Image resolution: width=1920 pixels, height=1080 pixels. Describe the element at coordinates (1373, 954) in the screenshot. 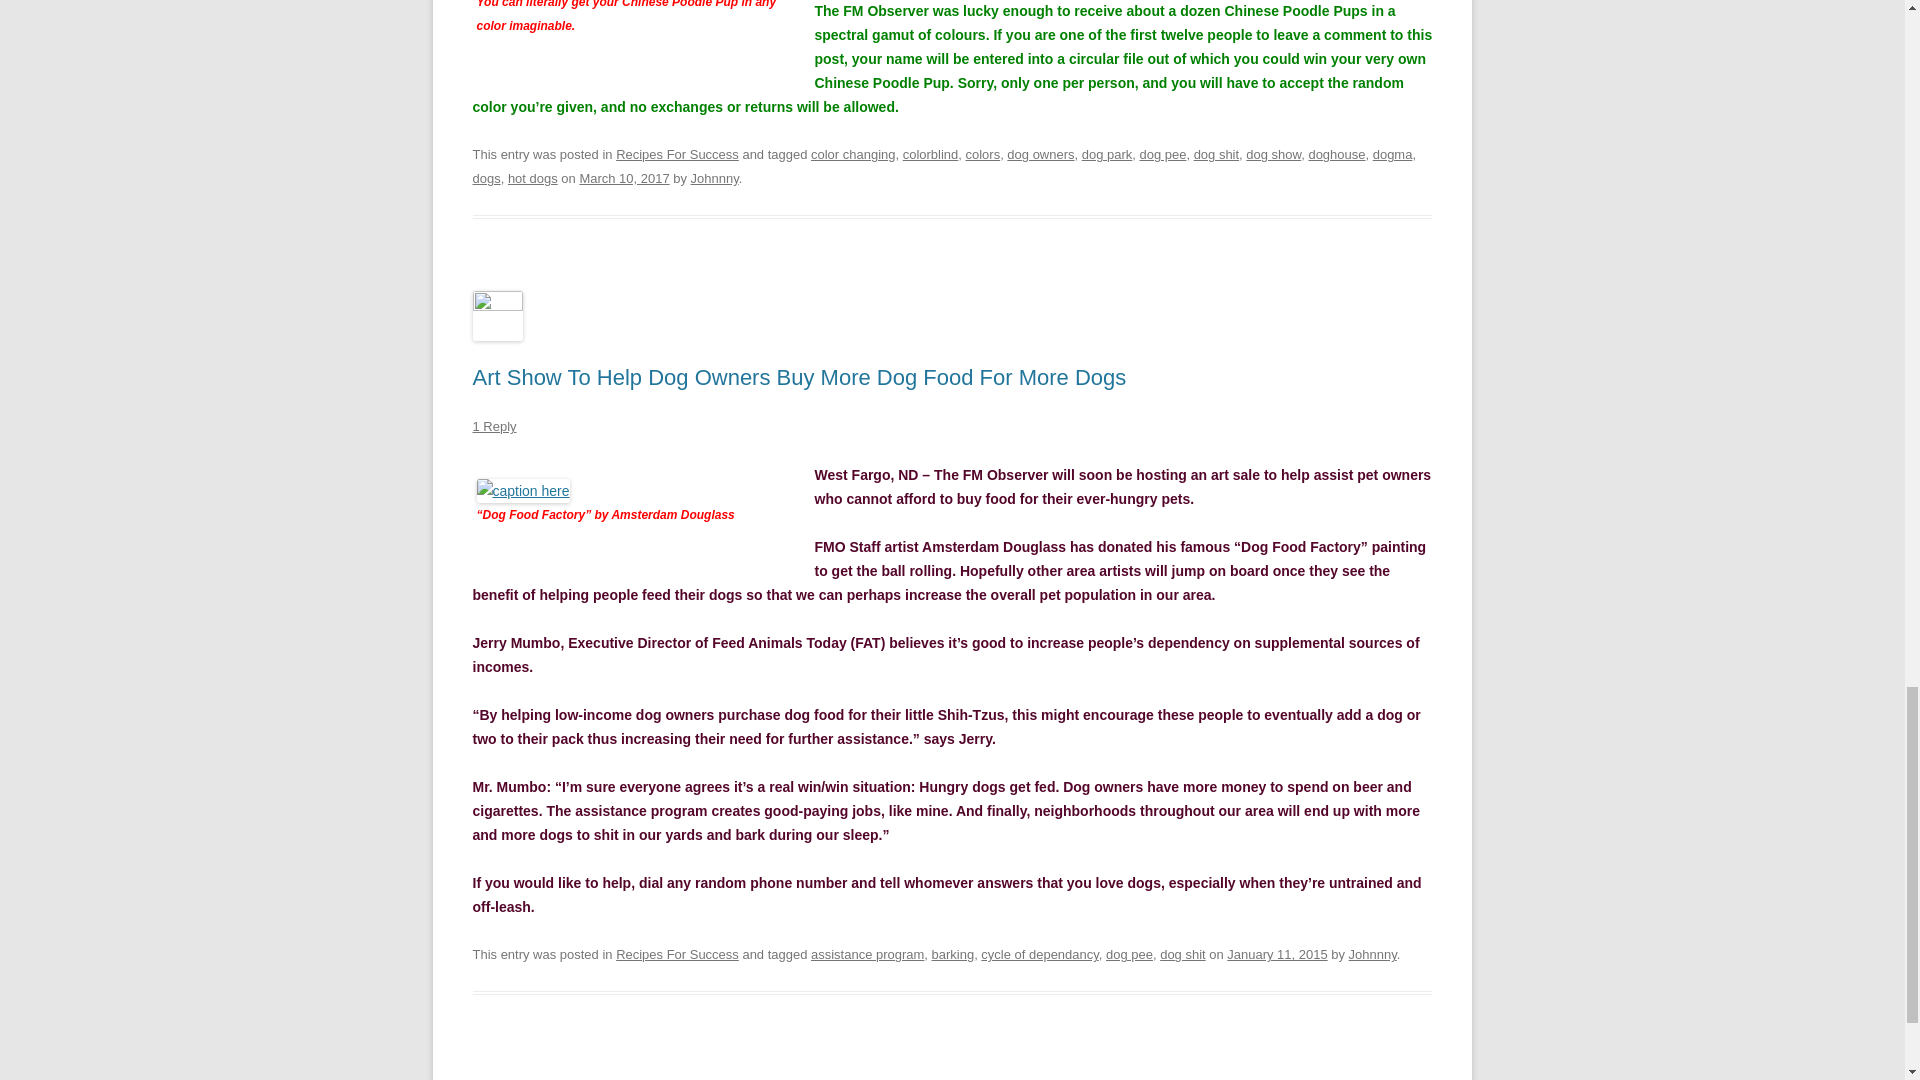

I see `View all posts by Johnnny` at that location.